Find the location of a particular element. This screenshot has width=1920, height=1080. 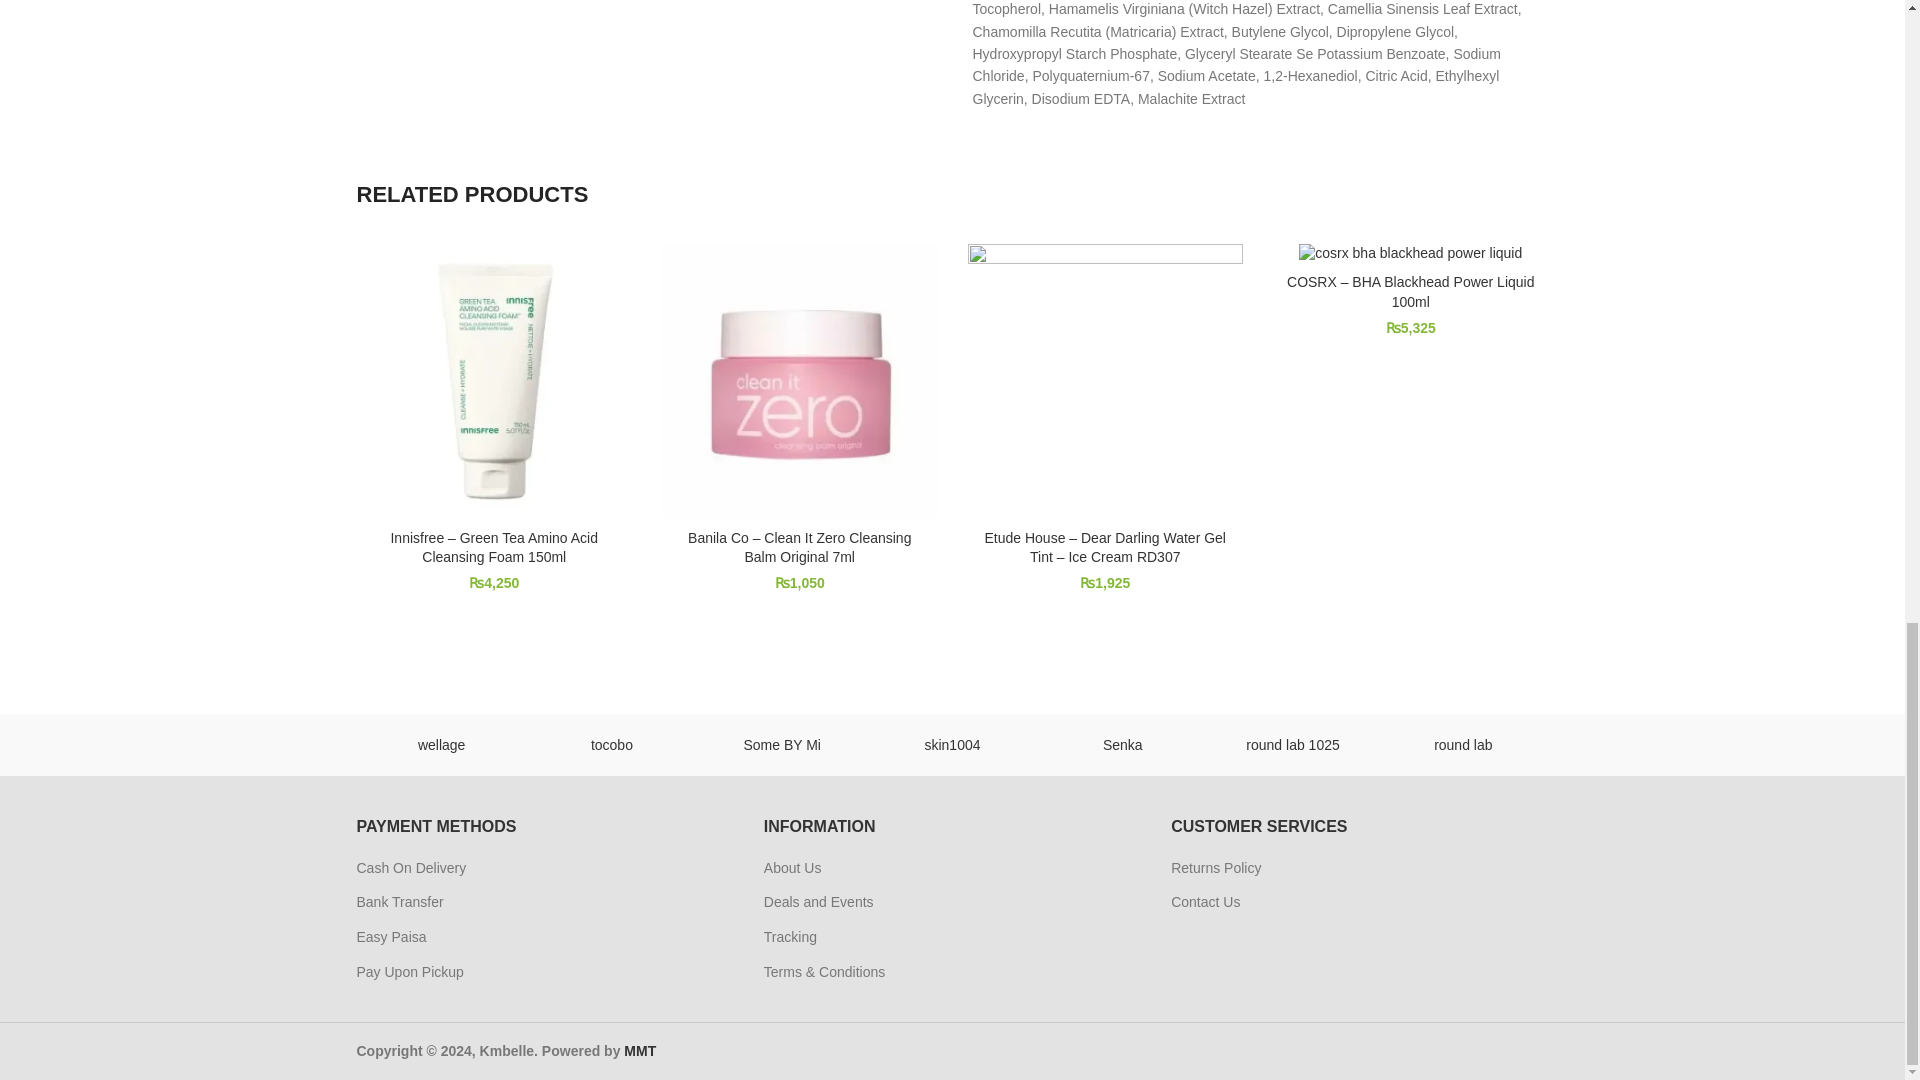

Senka is located at coordinates (1122, 744).